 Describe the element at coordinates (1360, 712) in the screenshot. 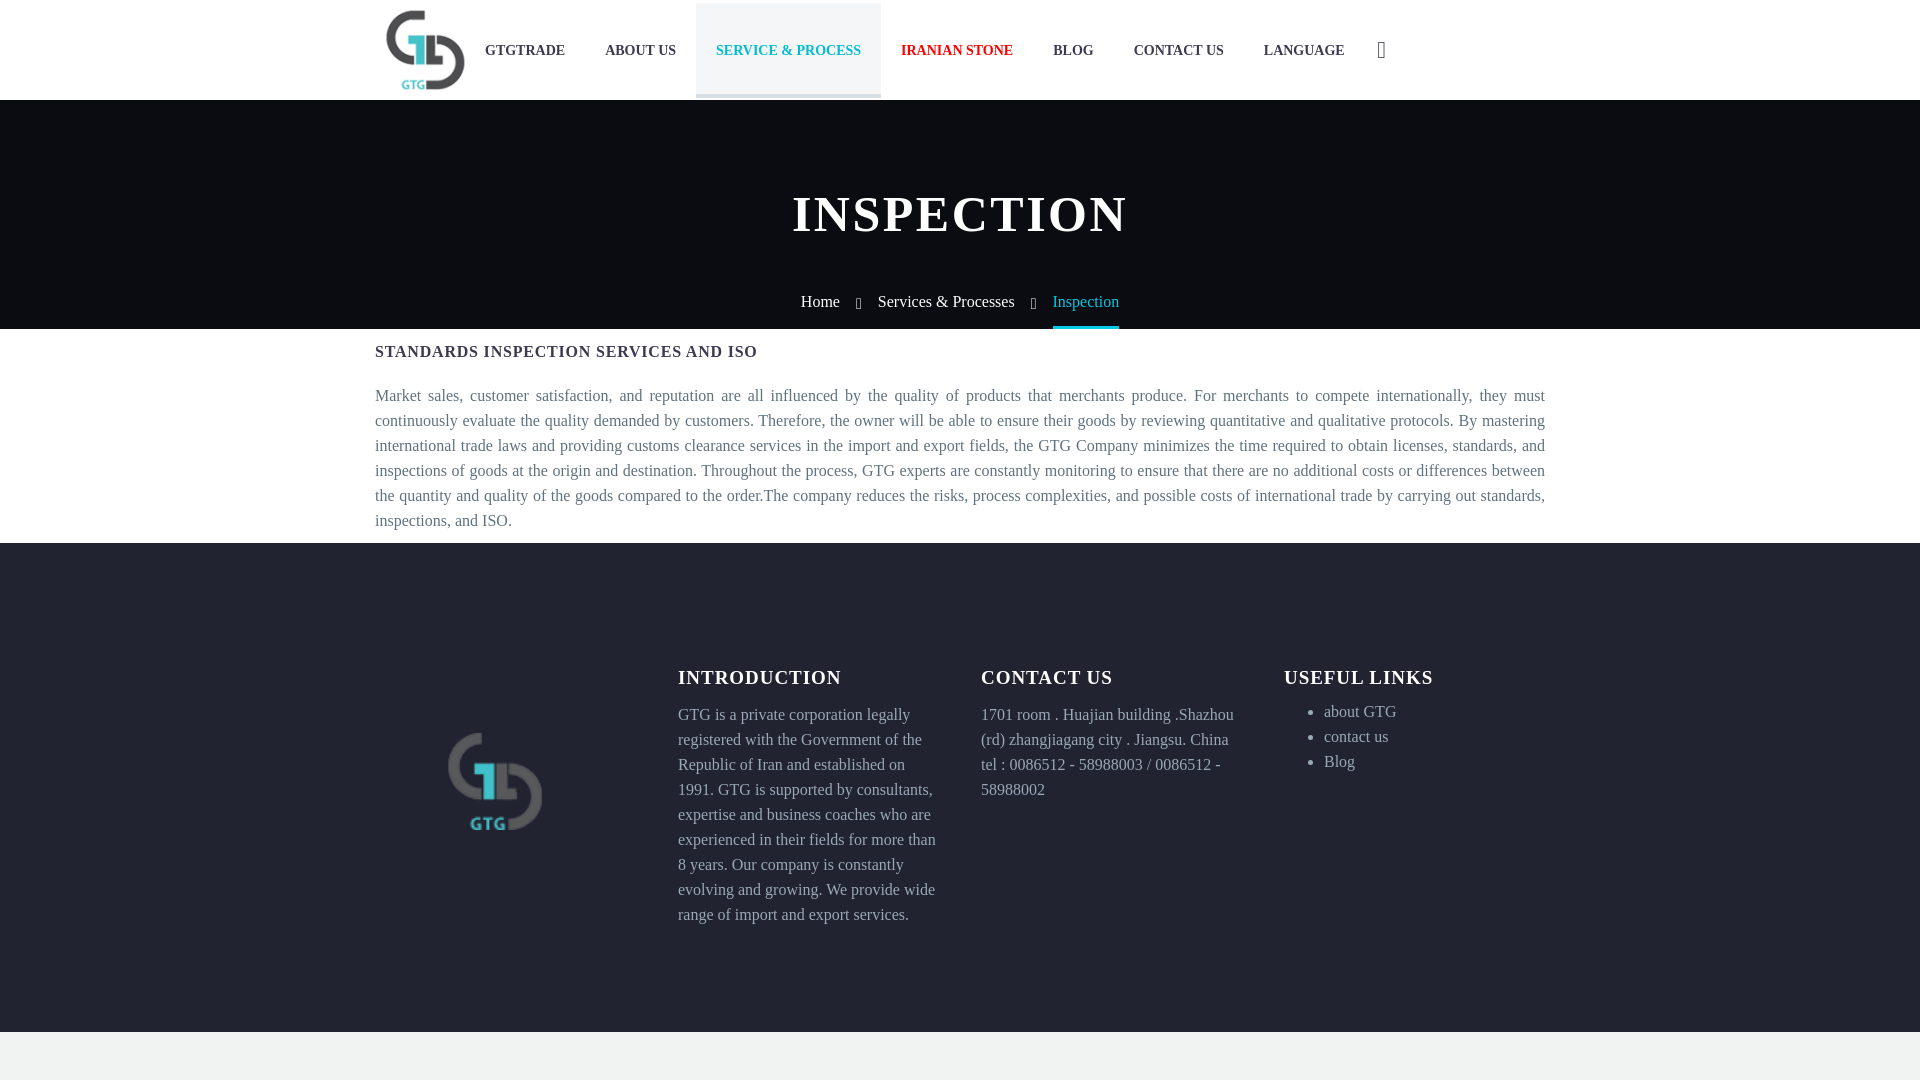

I see `about GTG` at that location.